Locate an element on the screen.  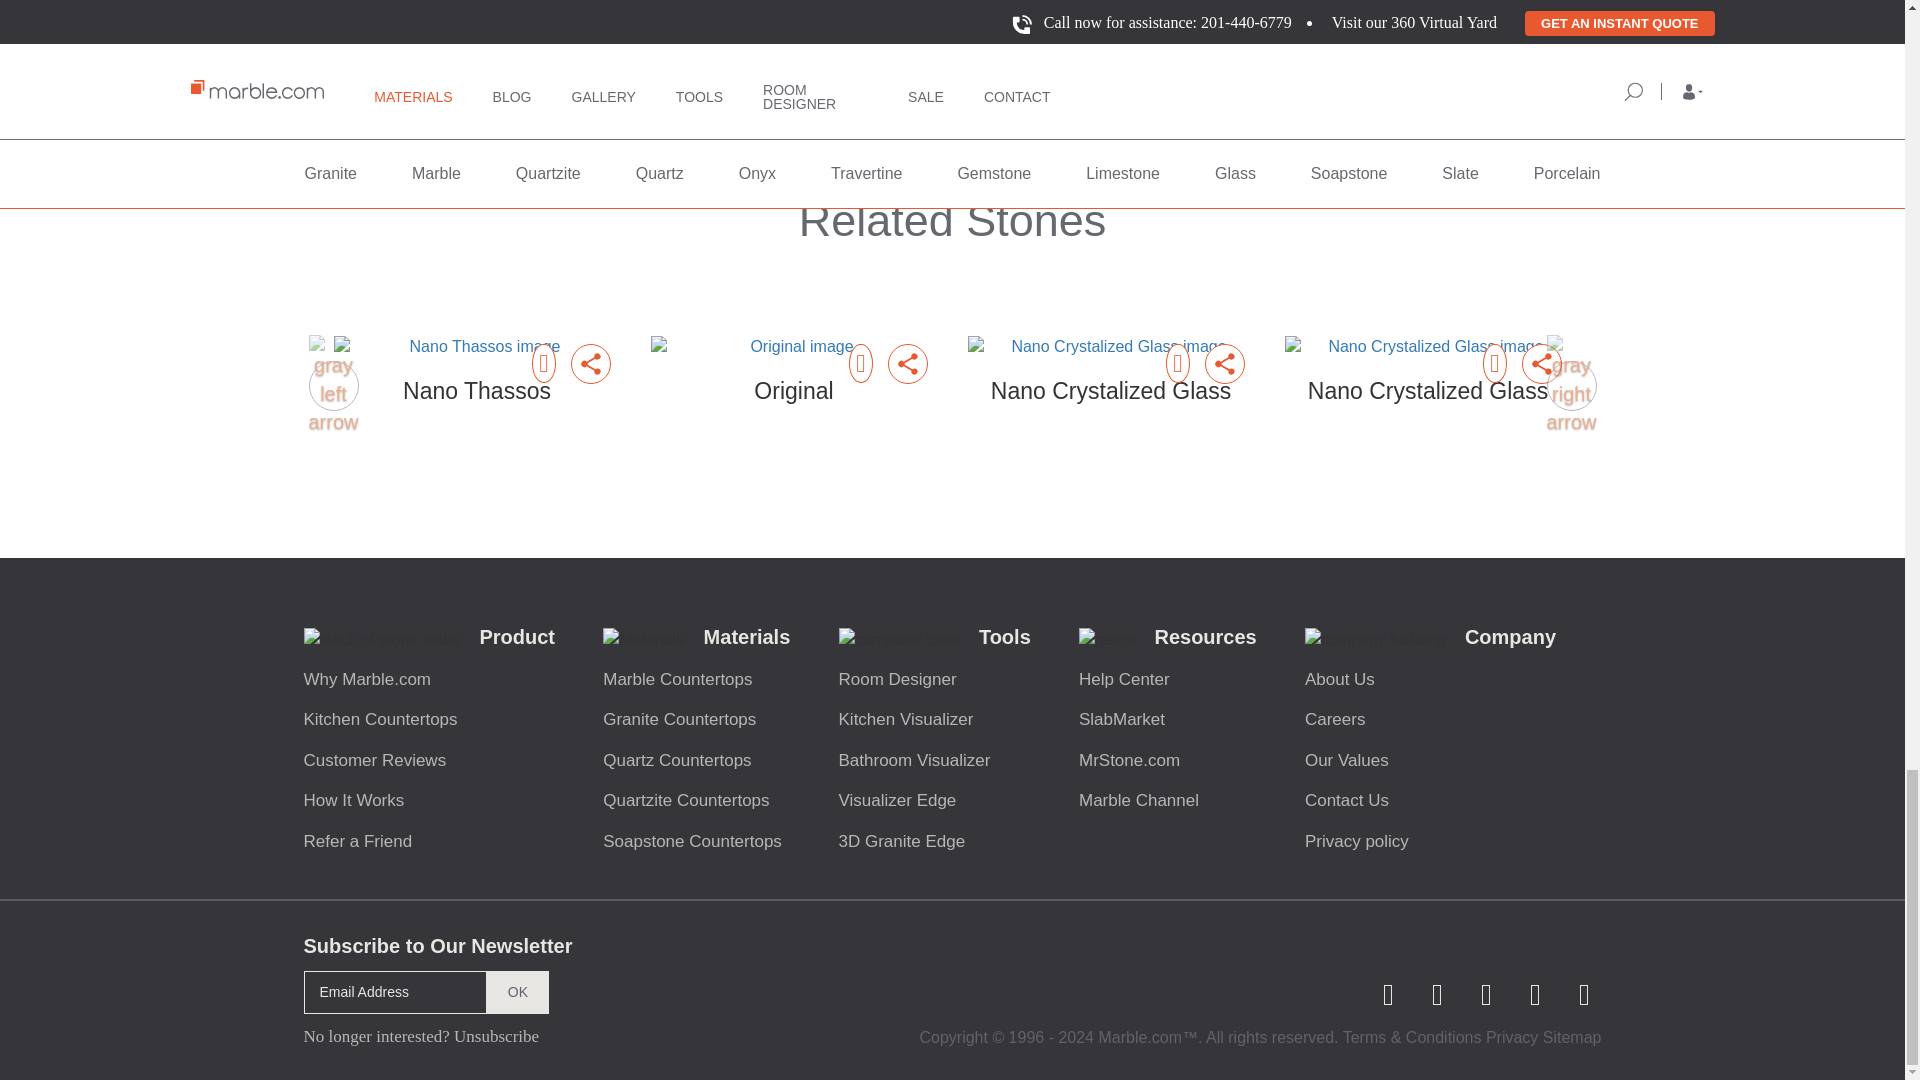
share to friends is located at coordinates (1224, 364).